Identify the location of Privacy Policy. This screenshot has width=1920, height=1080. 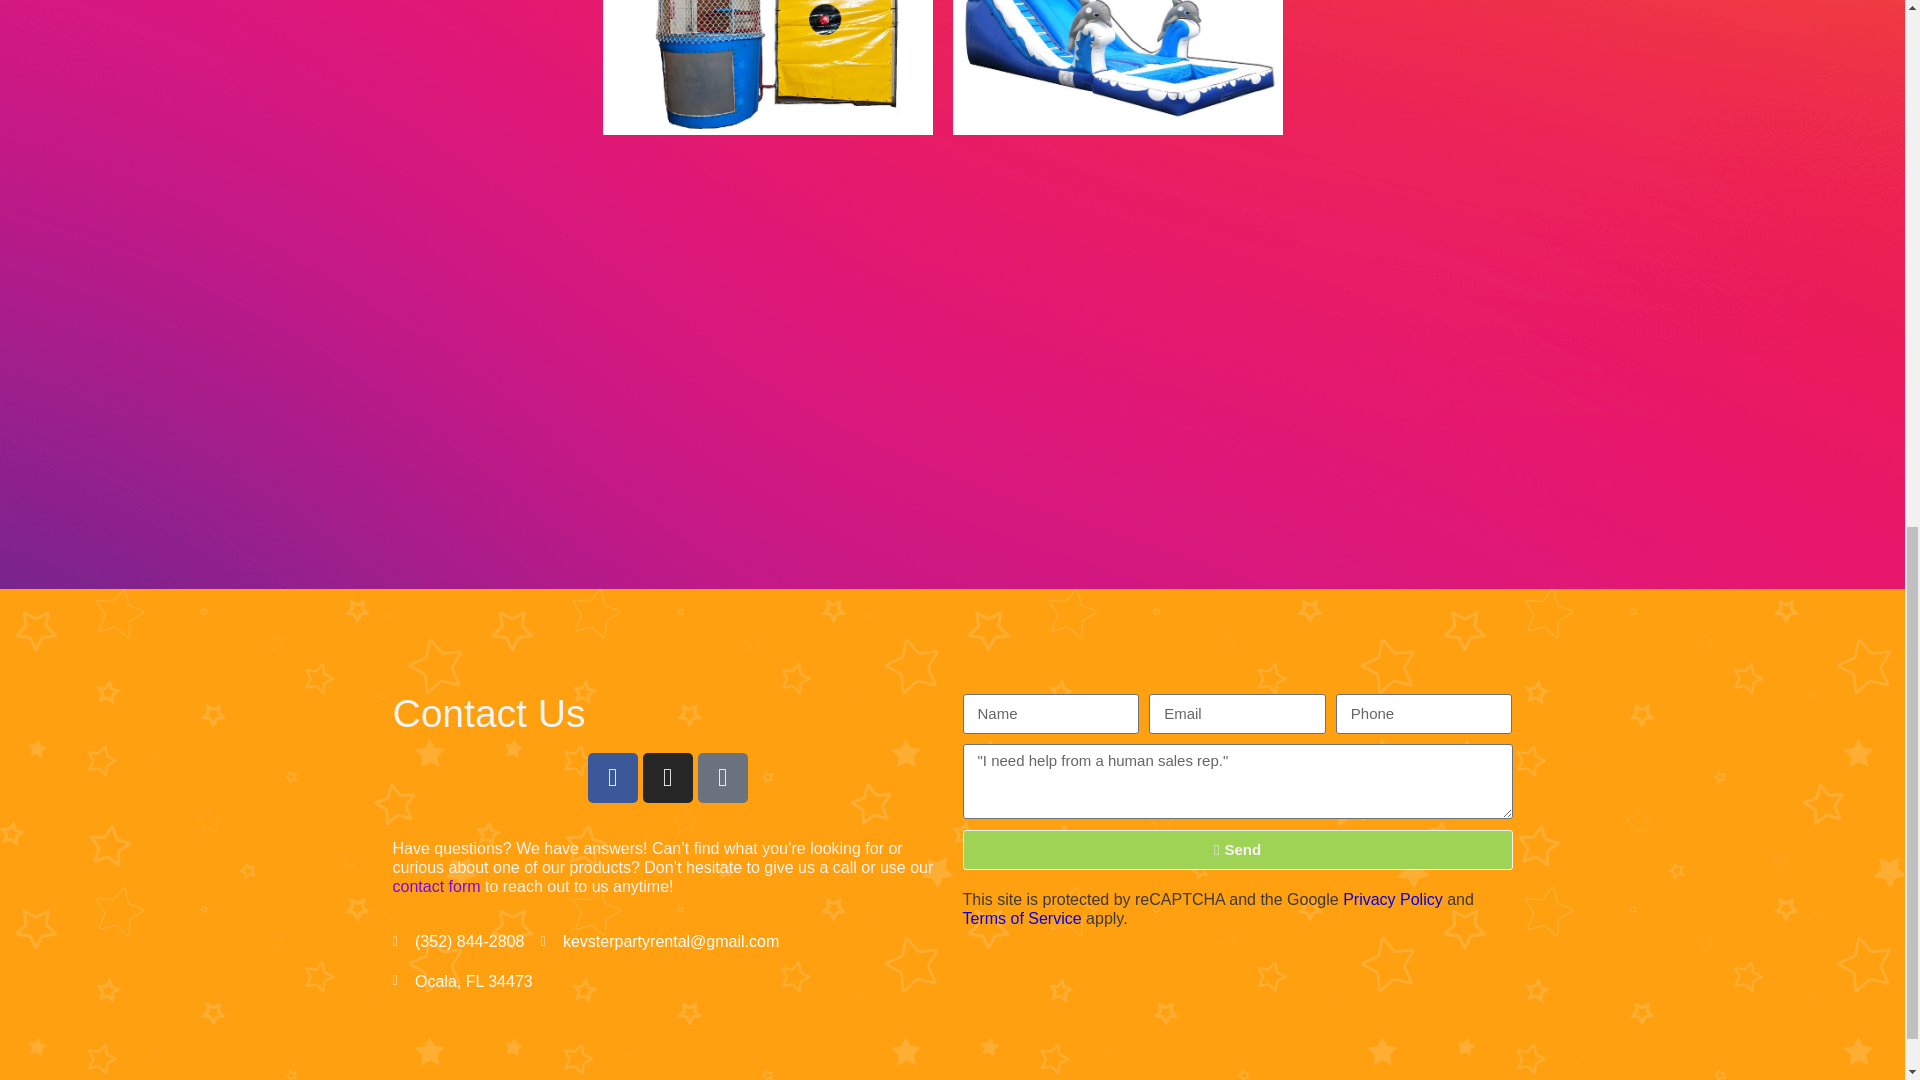
(1392, 900).